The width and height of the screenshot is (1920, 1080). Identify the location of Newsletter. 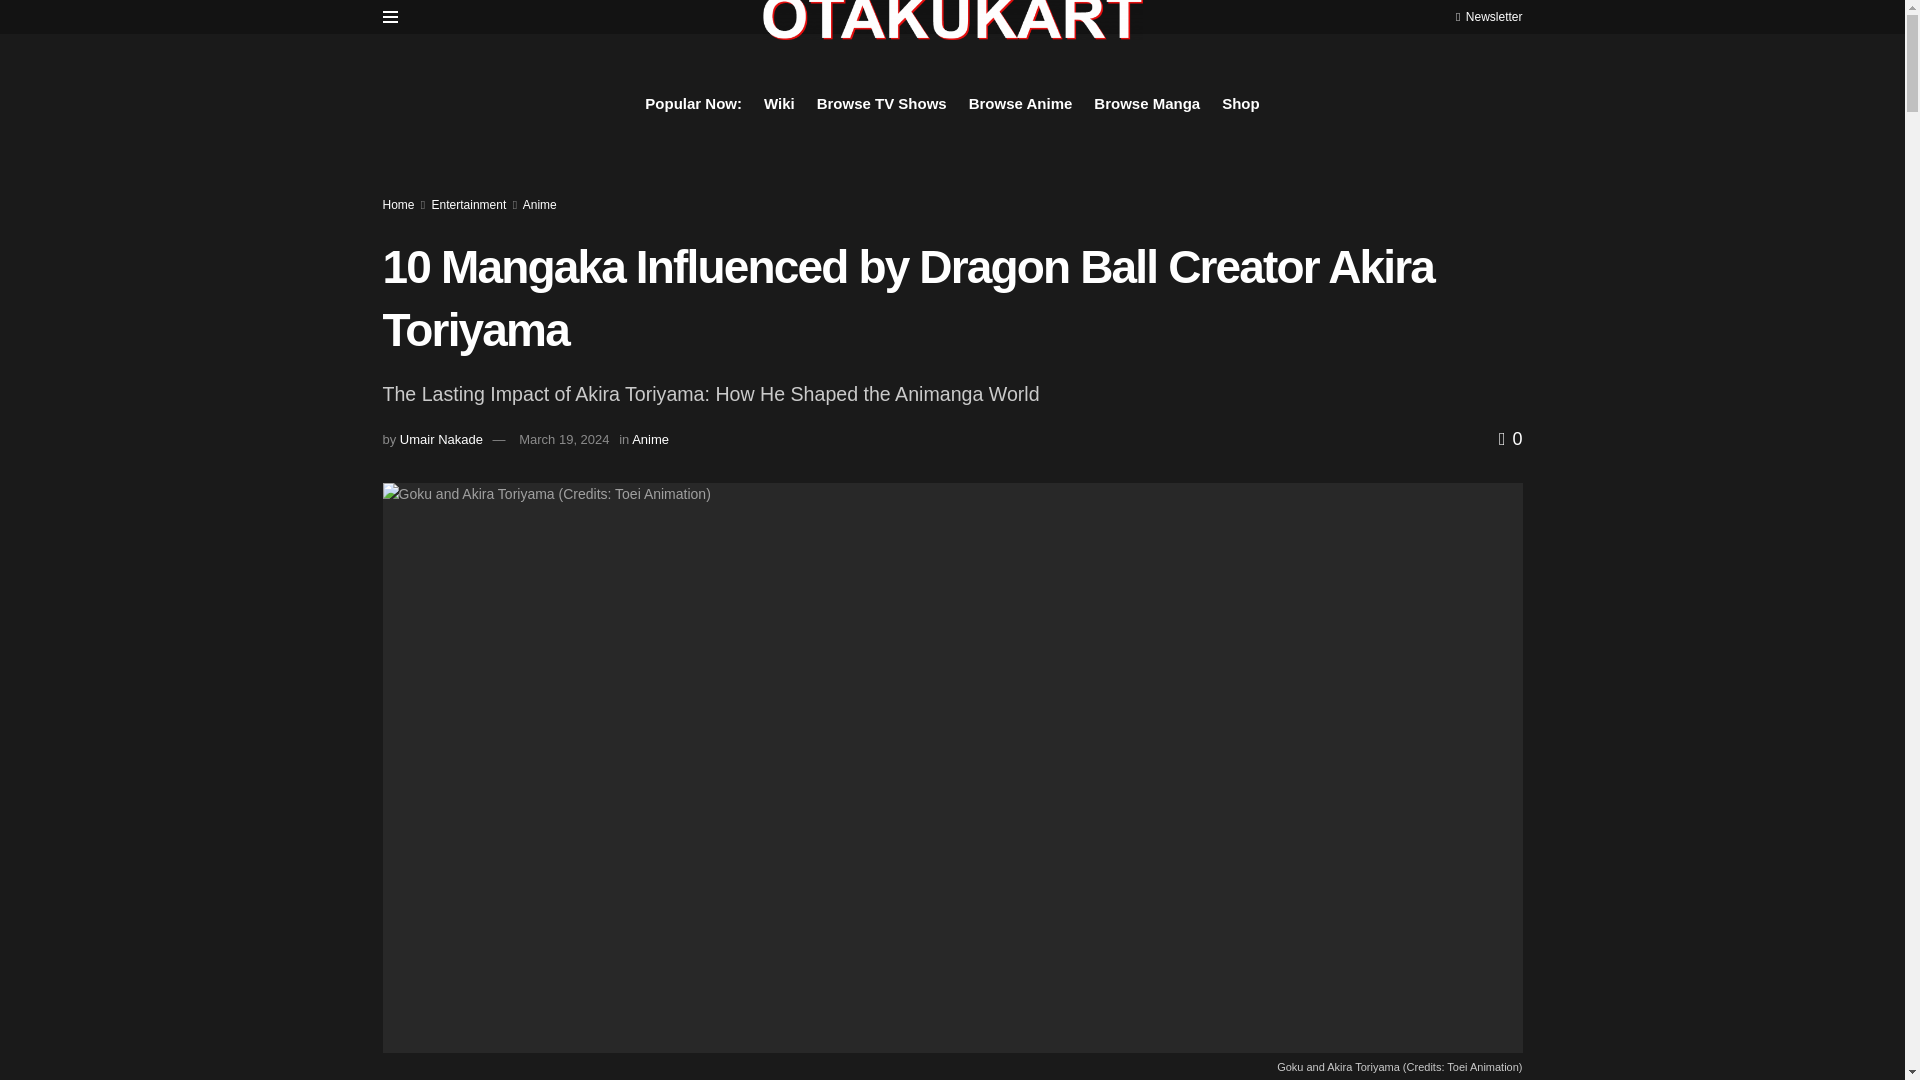
(1488, 16).